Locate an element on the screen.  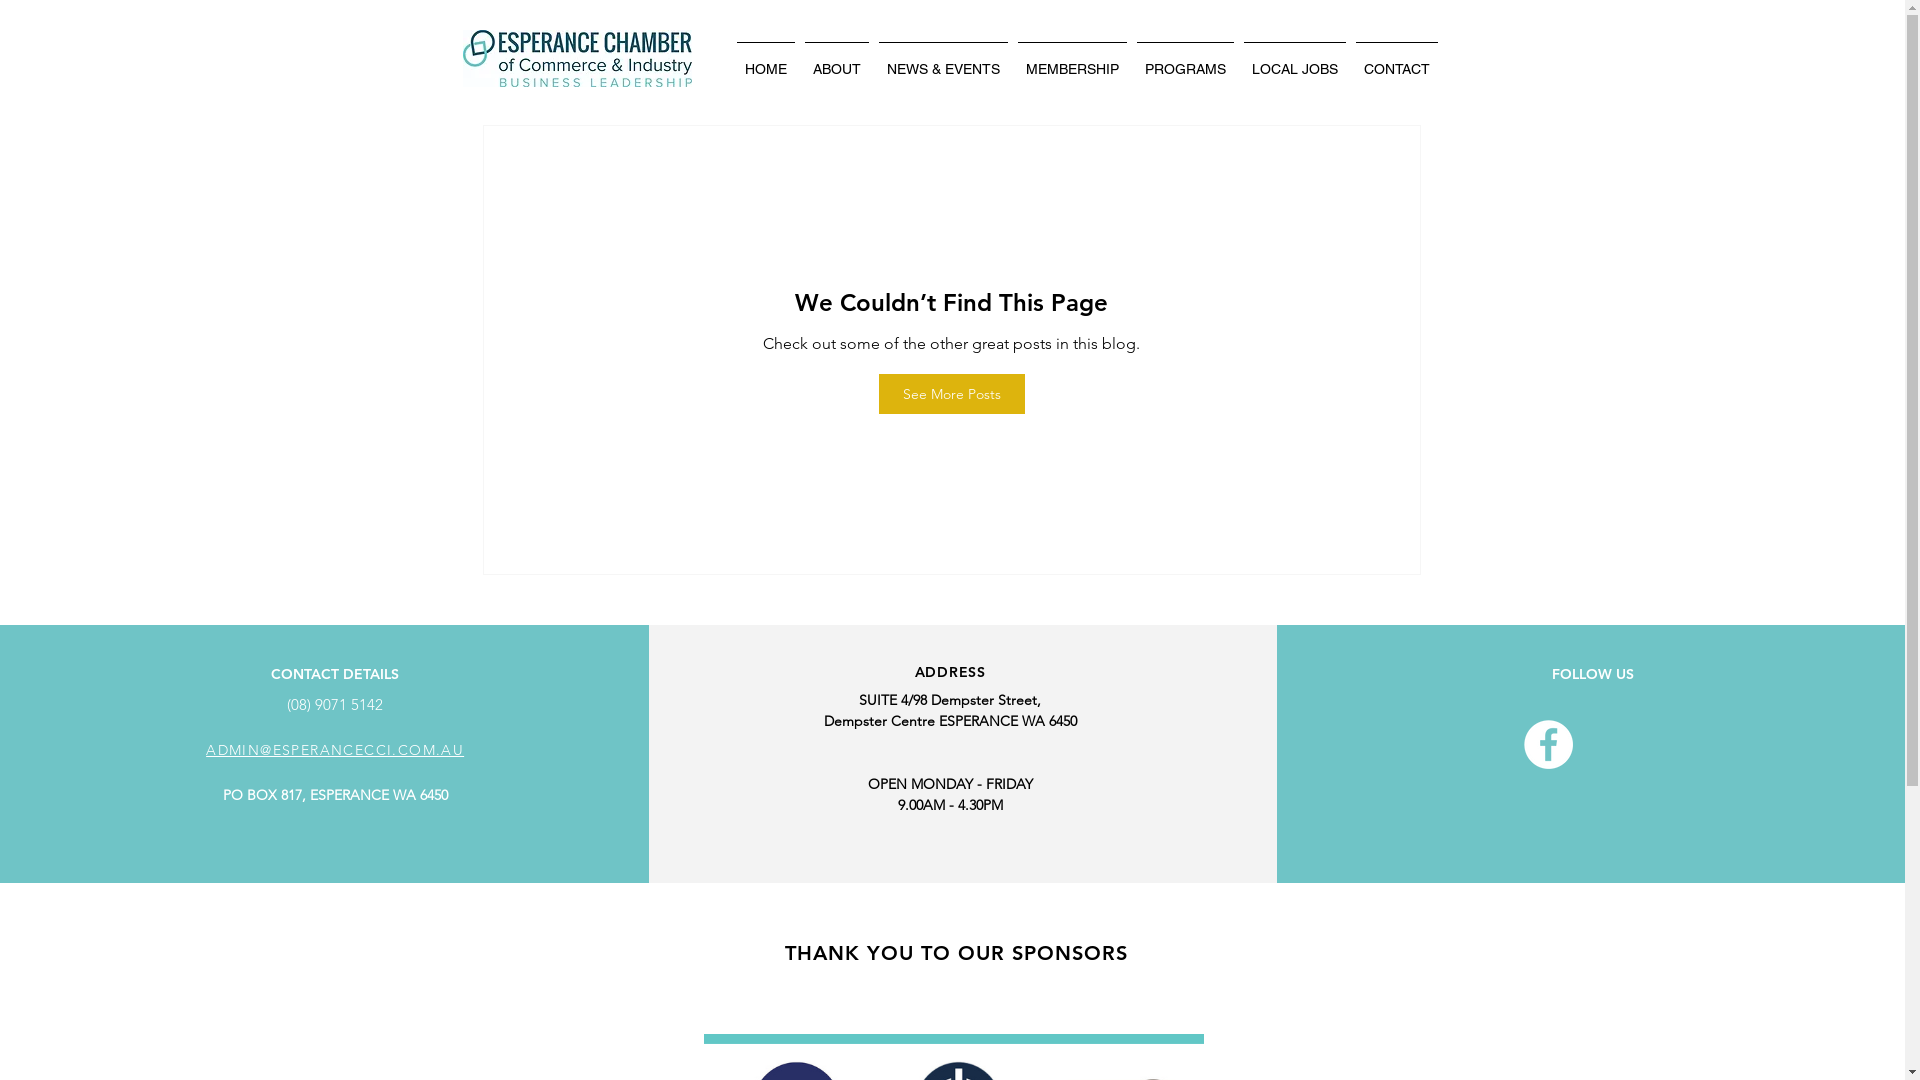
PROGRAMS is located at coordinates (1186, 60).